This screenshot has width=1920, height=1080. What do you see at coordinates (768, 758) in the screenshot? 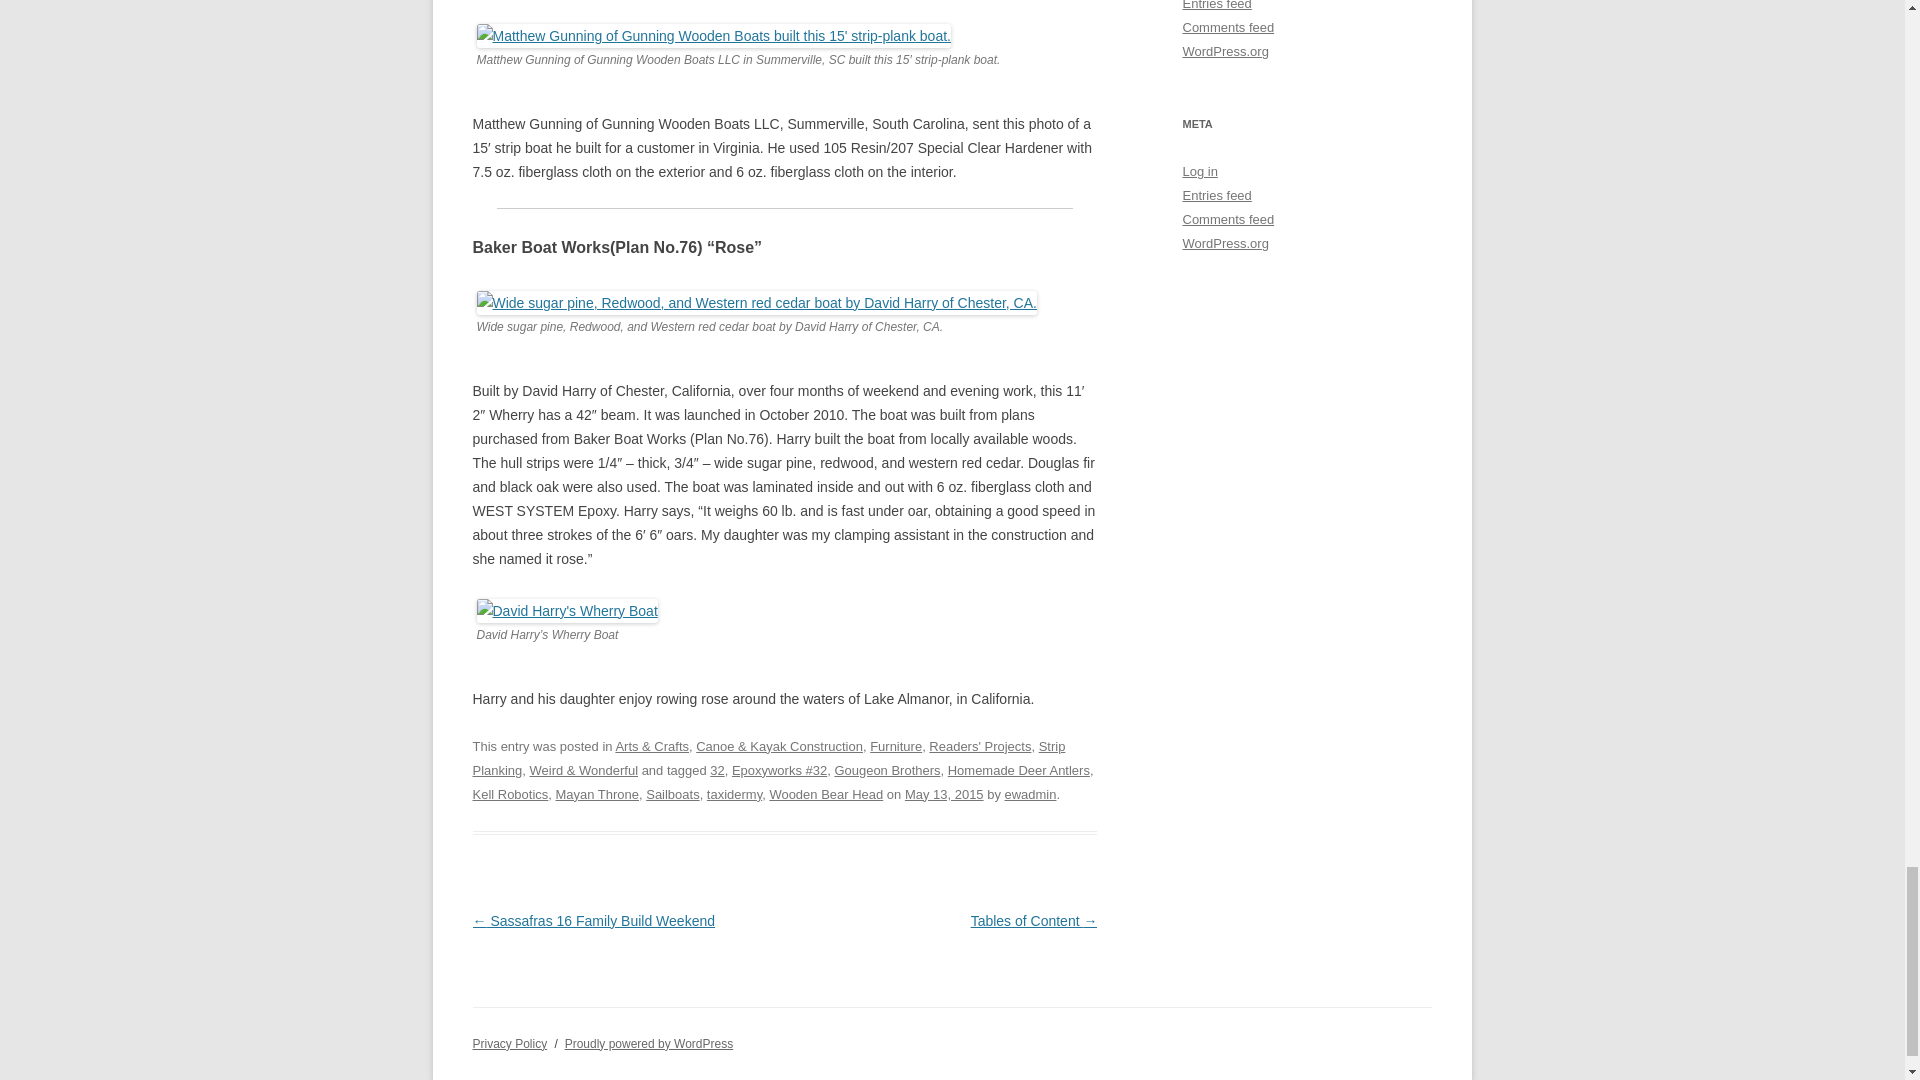
I see `Strip Planking` at bounding box center [768, 758].